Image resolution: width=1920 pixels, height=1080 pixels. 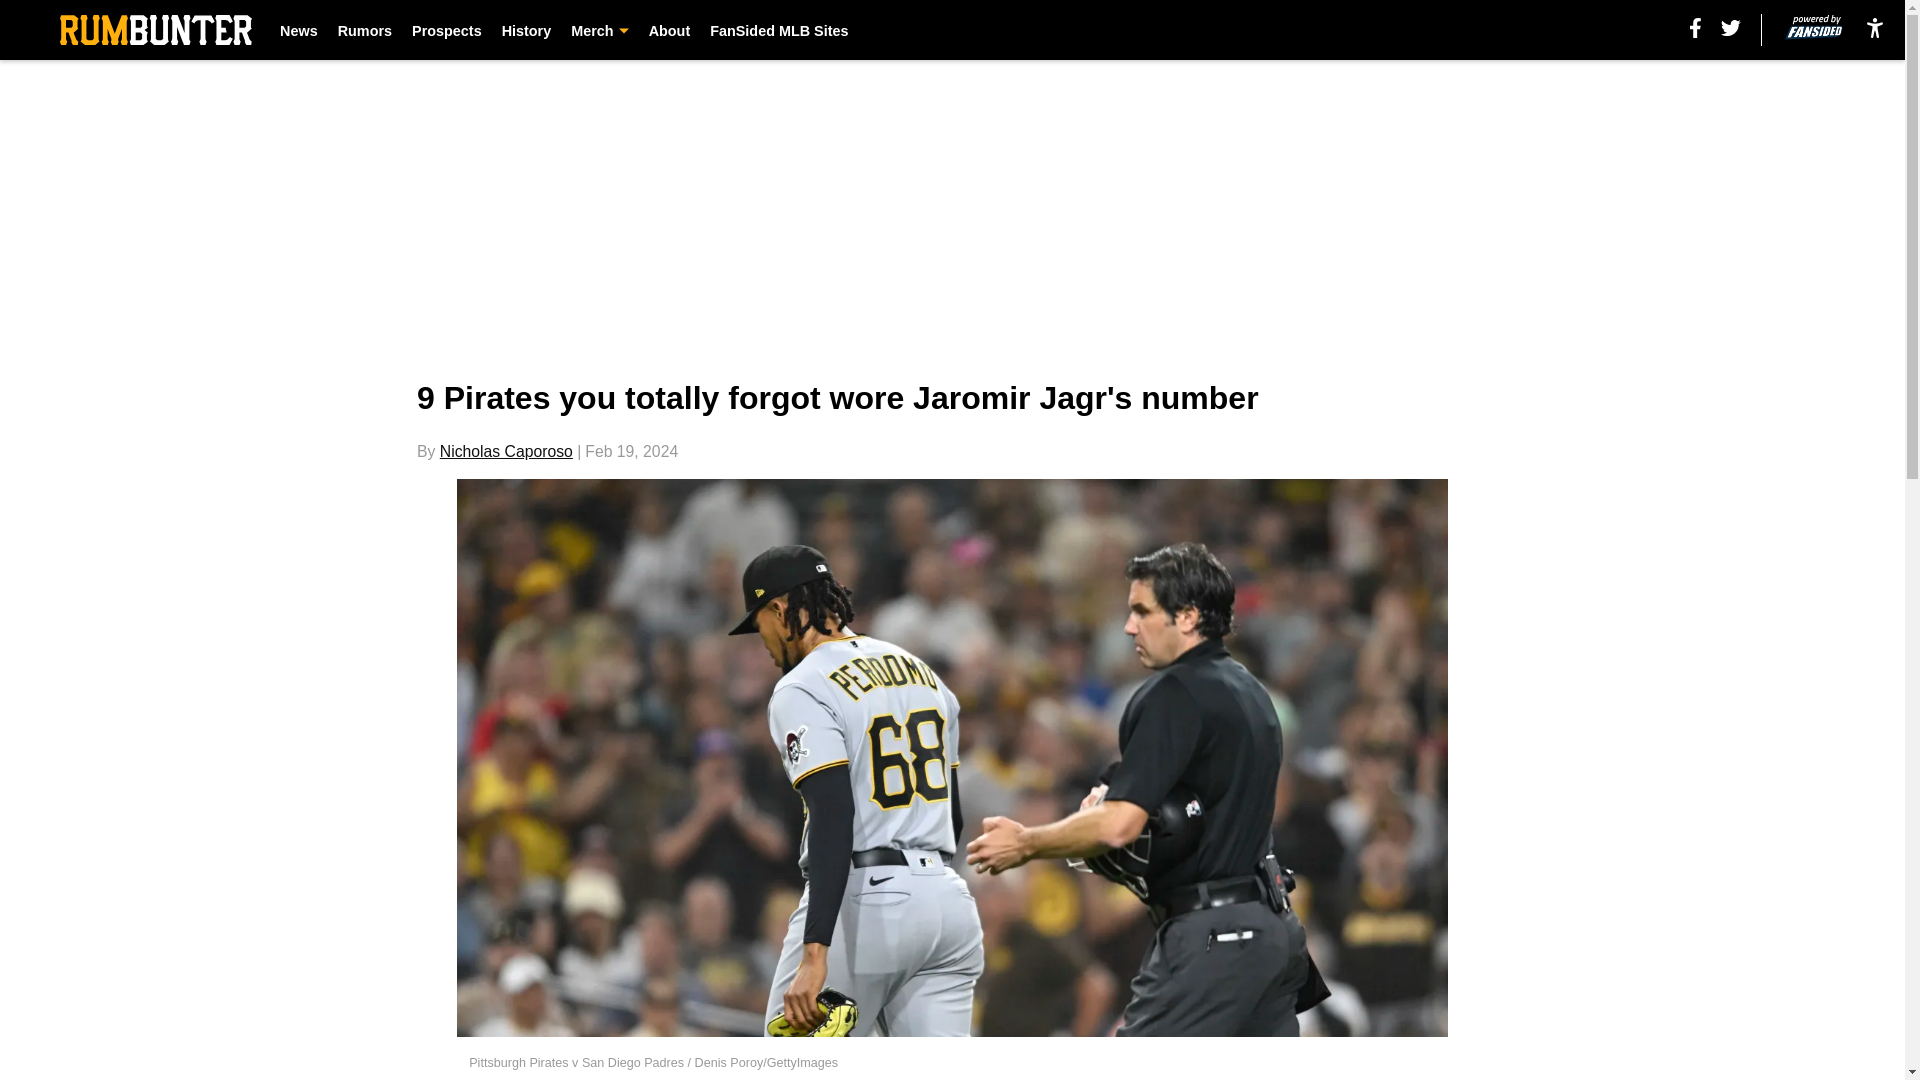 I want to click on News, so click(x=299, y=30).